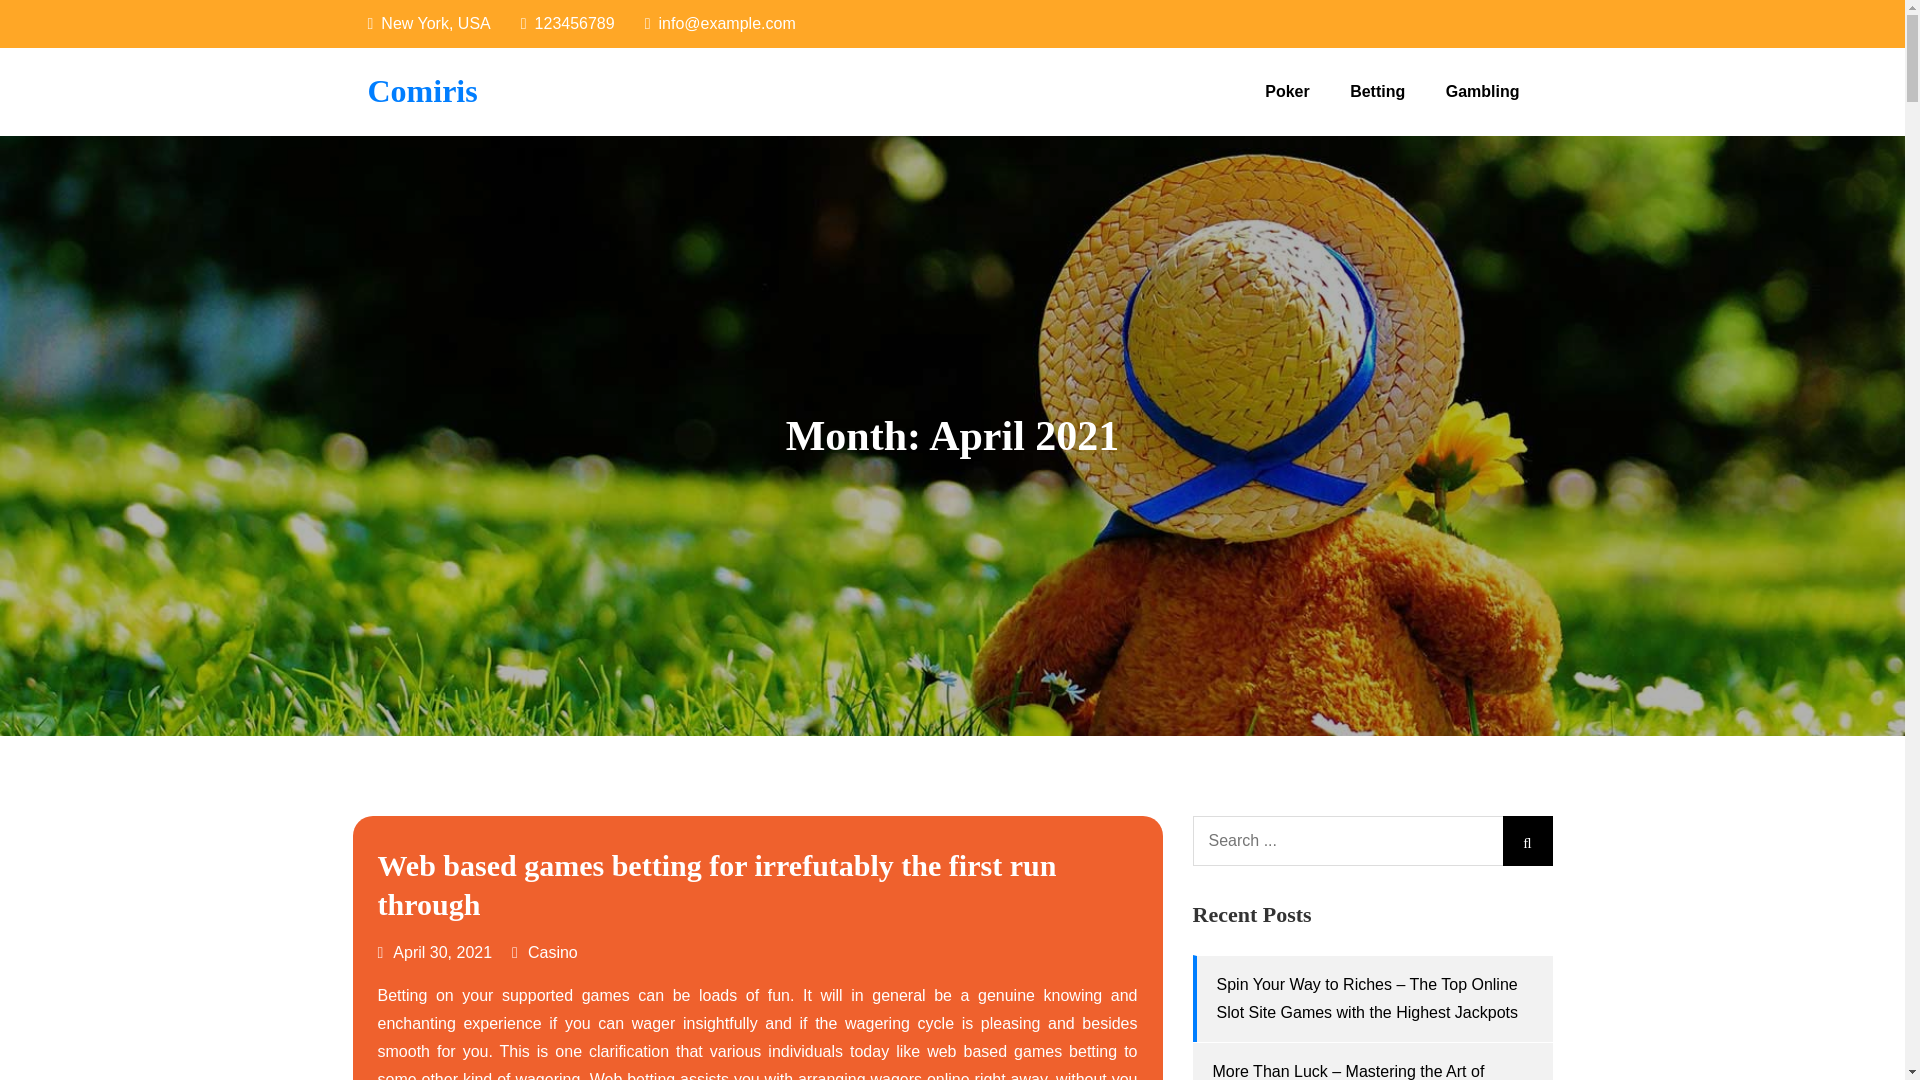  Describe the element at coordinates (1286, 92) in the screenshot. I see `Poker` at that location.